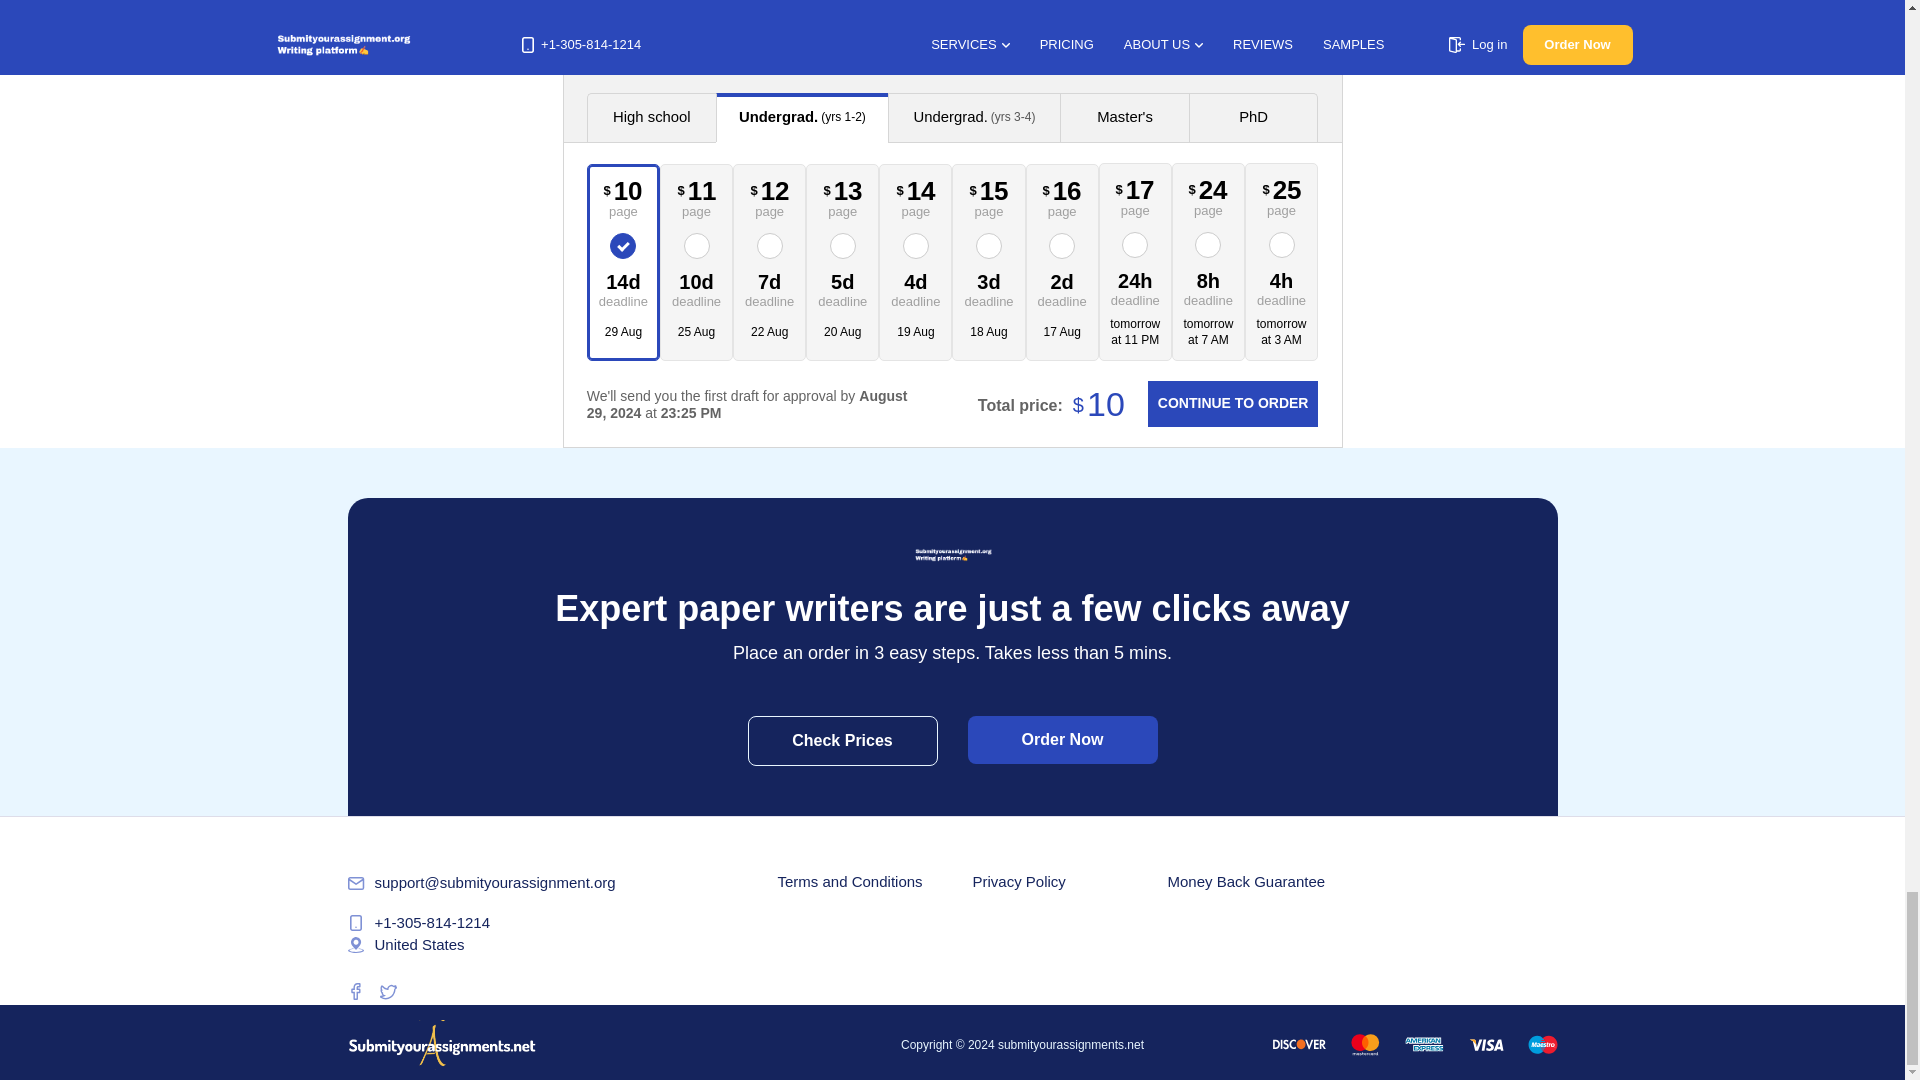  I want to click on 10 days, so click(696, 288).